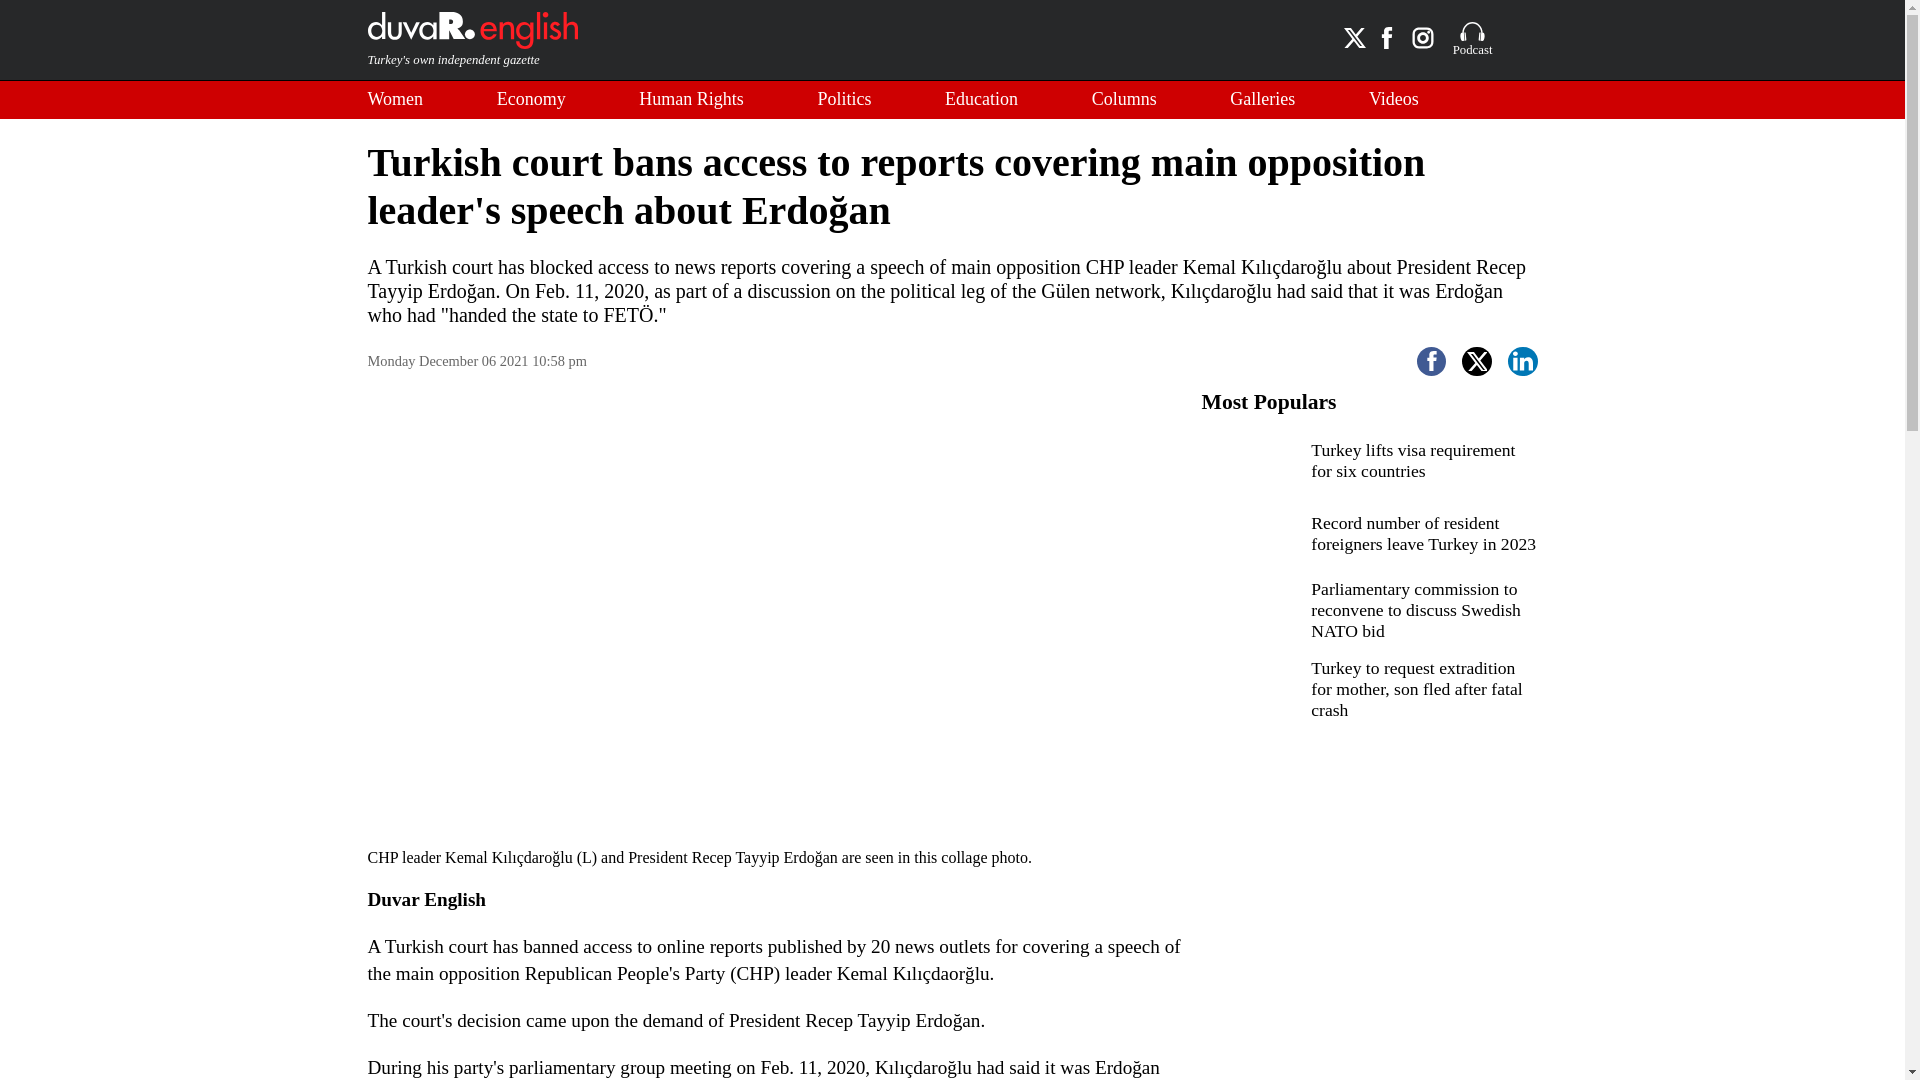 This screenshot has width=1920, height=1080. What do you see at coordinates (1432, 361) in the screenshot?
I see `Share with Facebook` at bounding box center [1432, 361].